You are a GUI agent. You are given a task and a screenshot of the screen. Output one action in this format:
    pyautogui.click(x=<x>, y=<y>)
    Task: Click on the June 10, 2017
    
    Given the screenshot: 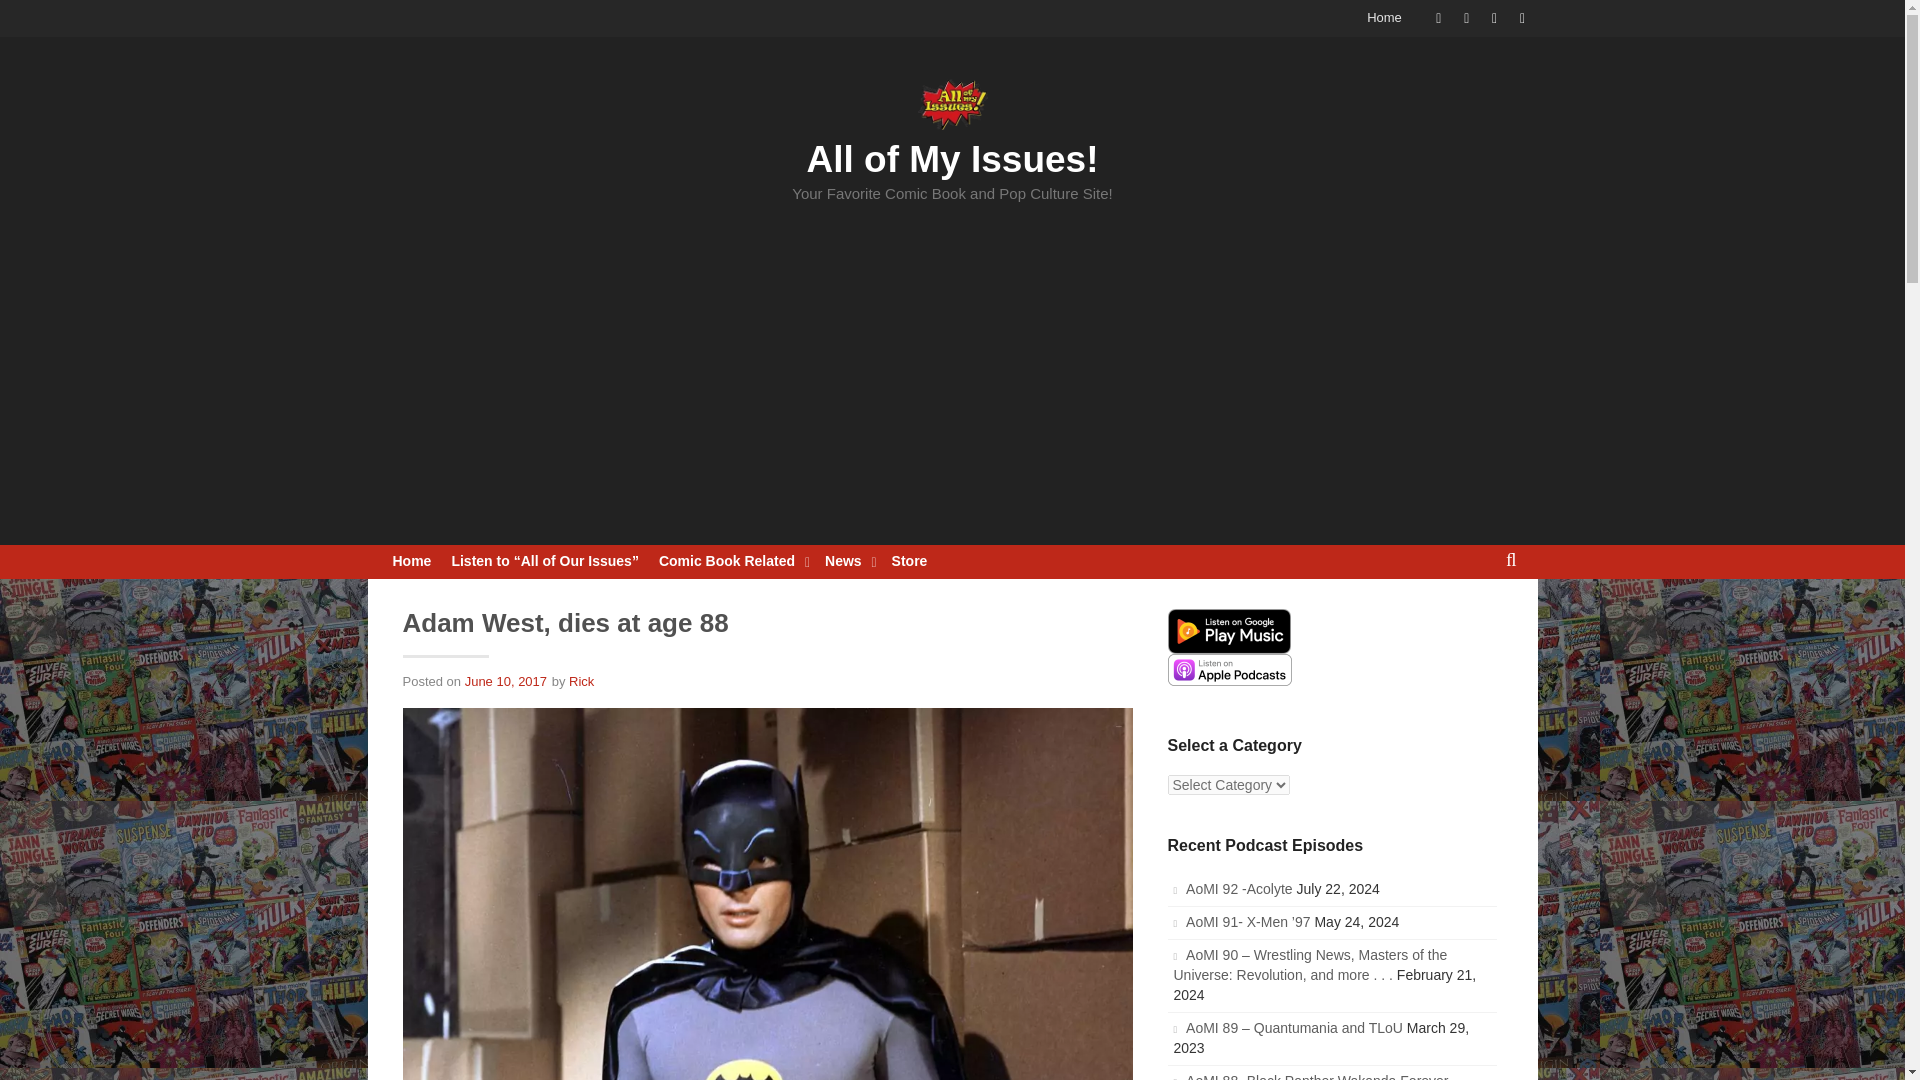 What is the action you would take?
    pyautogui.click(x=506, y=681)
    